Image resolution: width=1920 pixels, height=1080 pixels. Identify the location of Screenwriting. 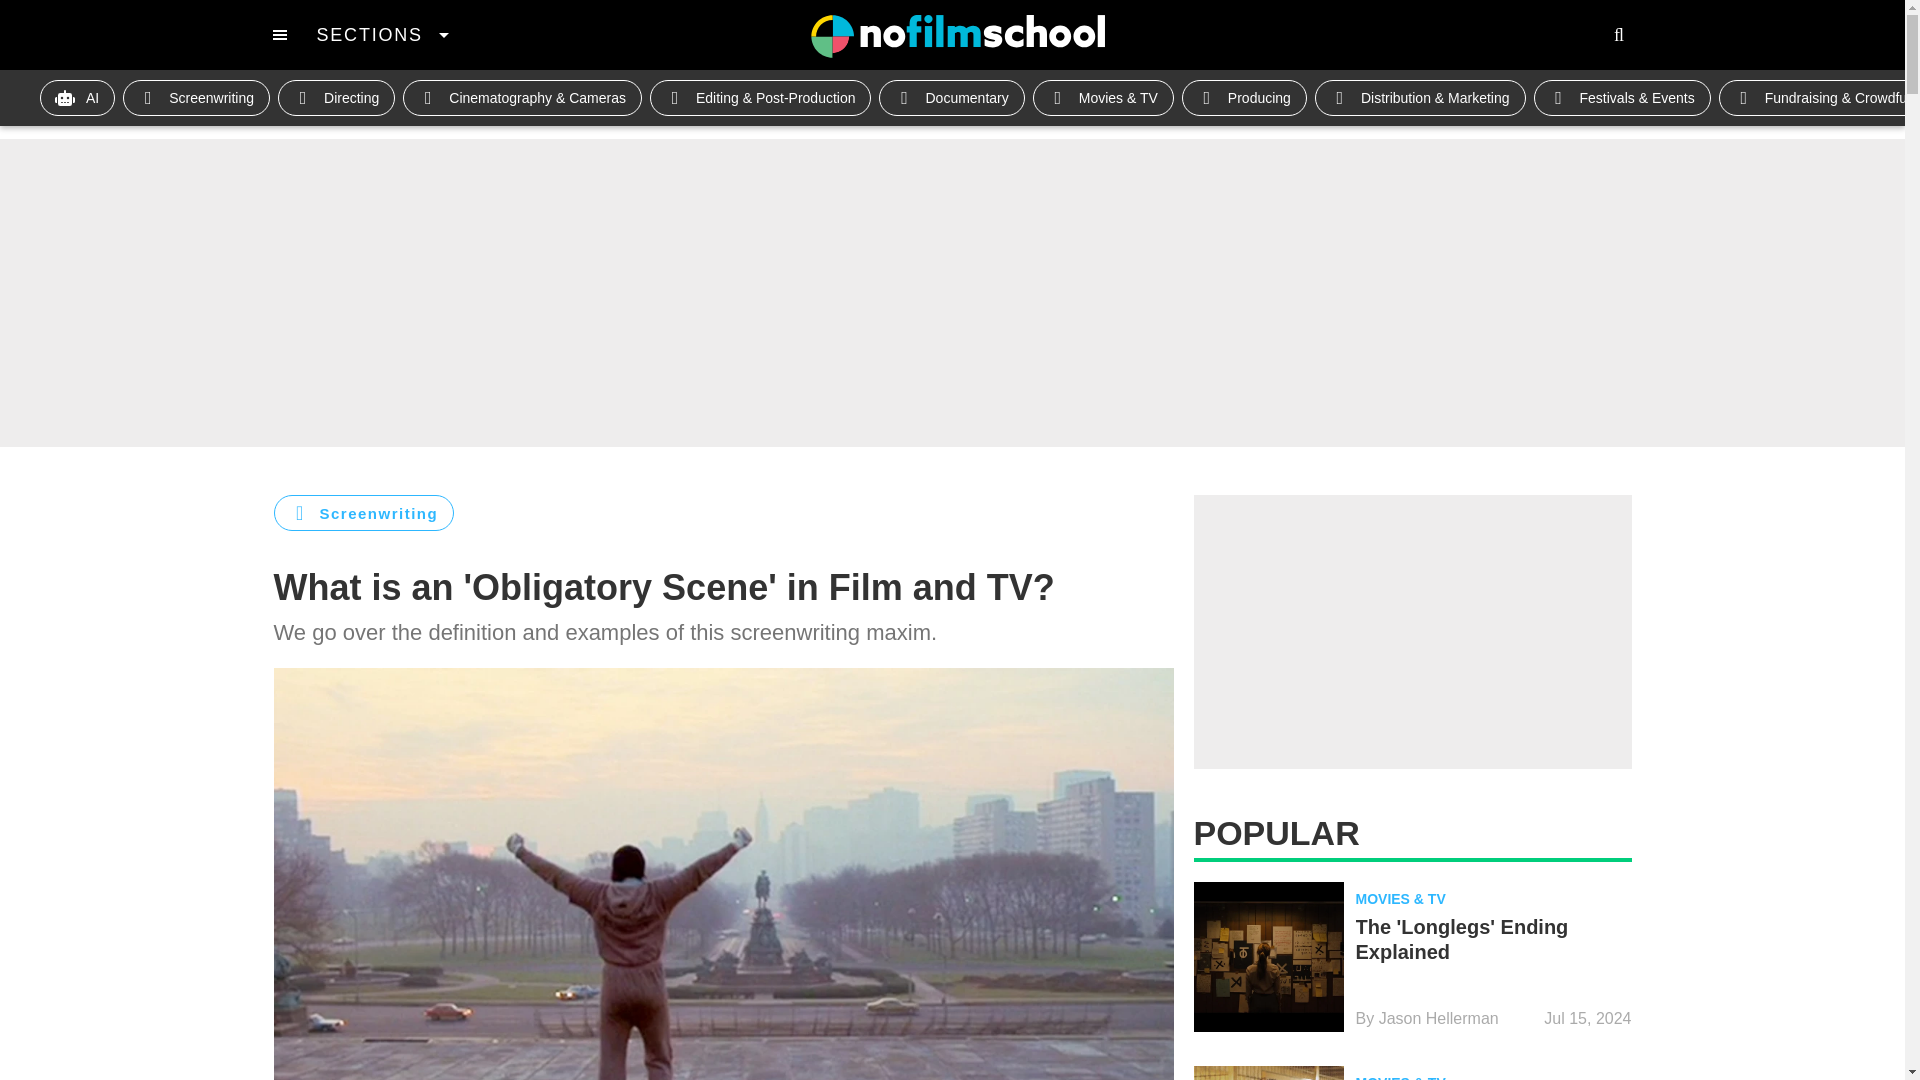
(196, 97).